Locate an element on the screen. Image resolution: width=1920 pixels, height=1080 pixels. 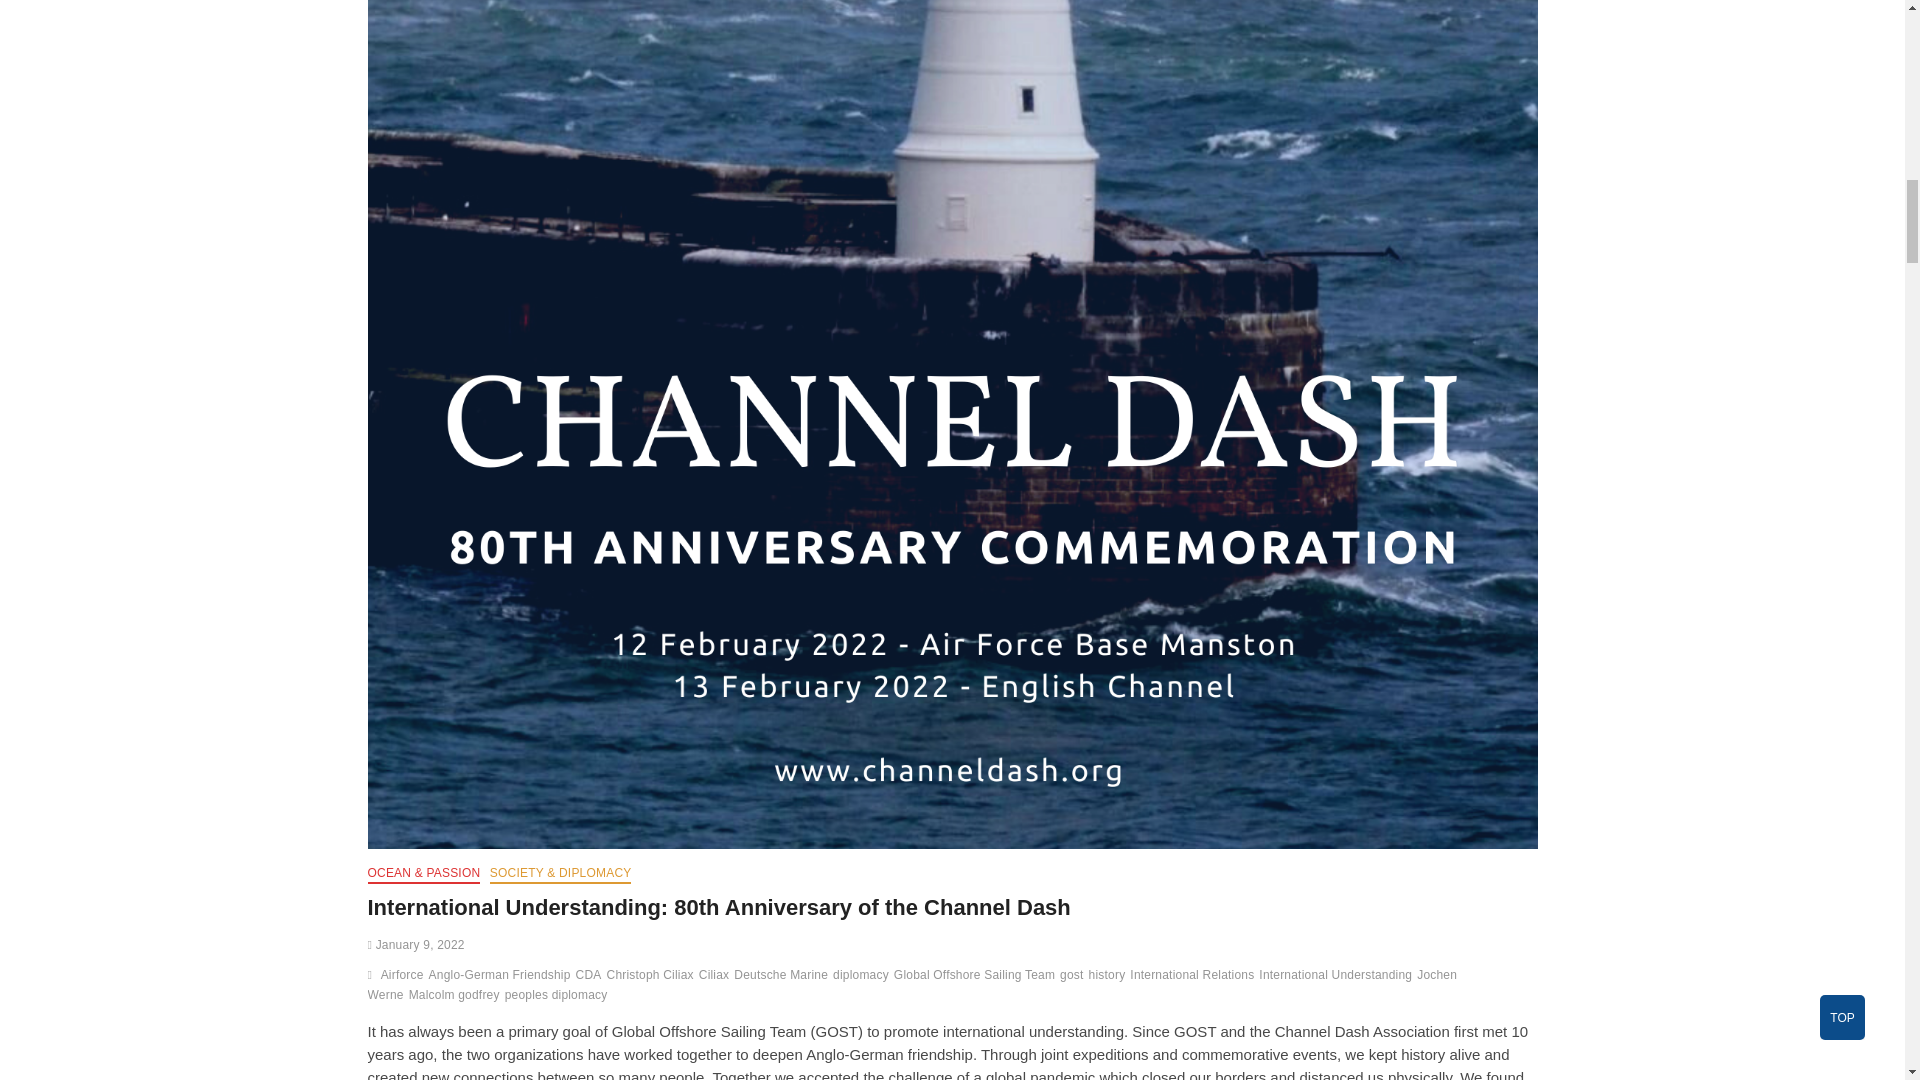
gost is located at coordinates (1074, 977).